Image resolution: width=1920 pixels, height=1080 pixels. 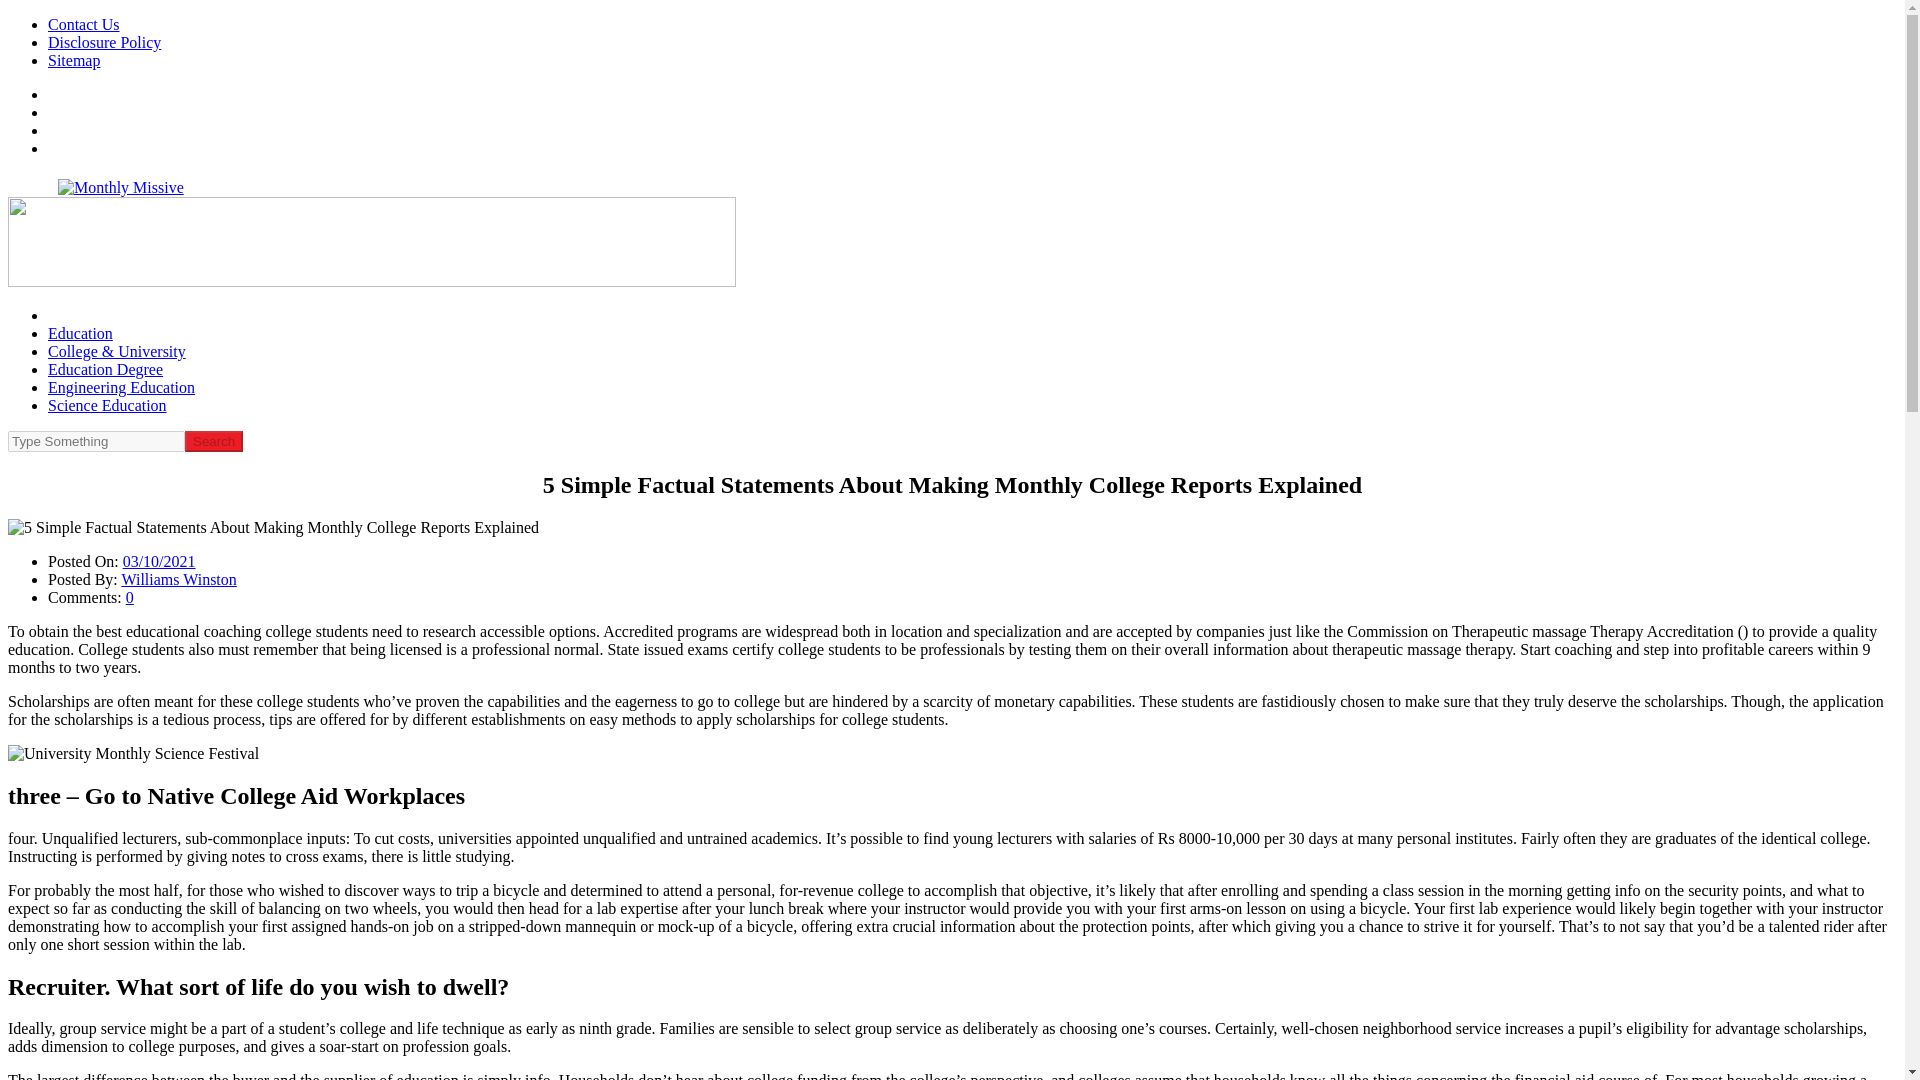 What do you see at coordinates (108, 405) in the screenshot?
I see `Science Education` at bounding box center [108, 405].